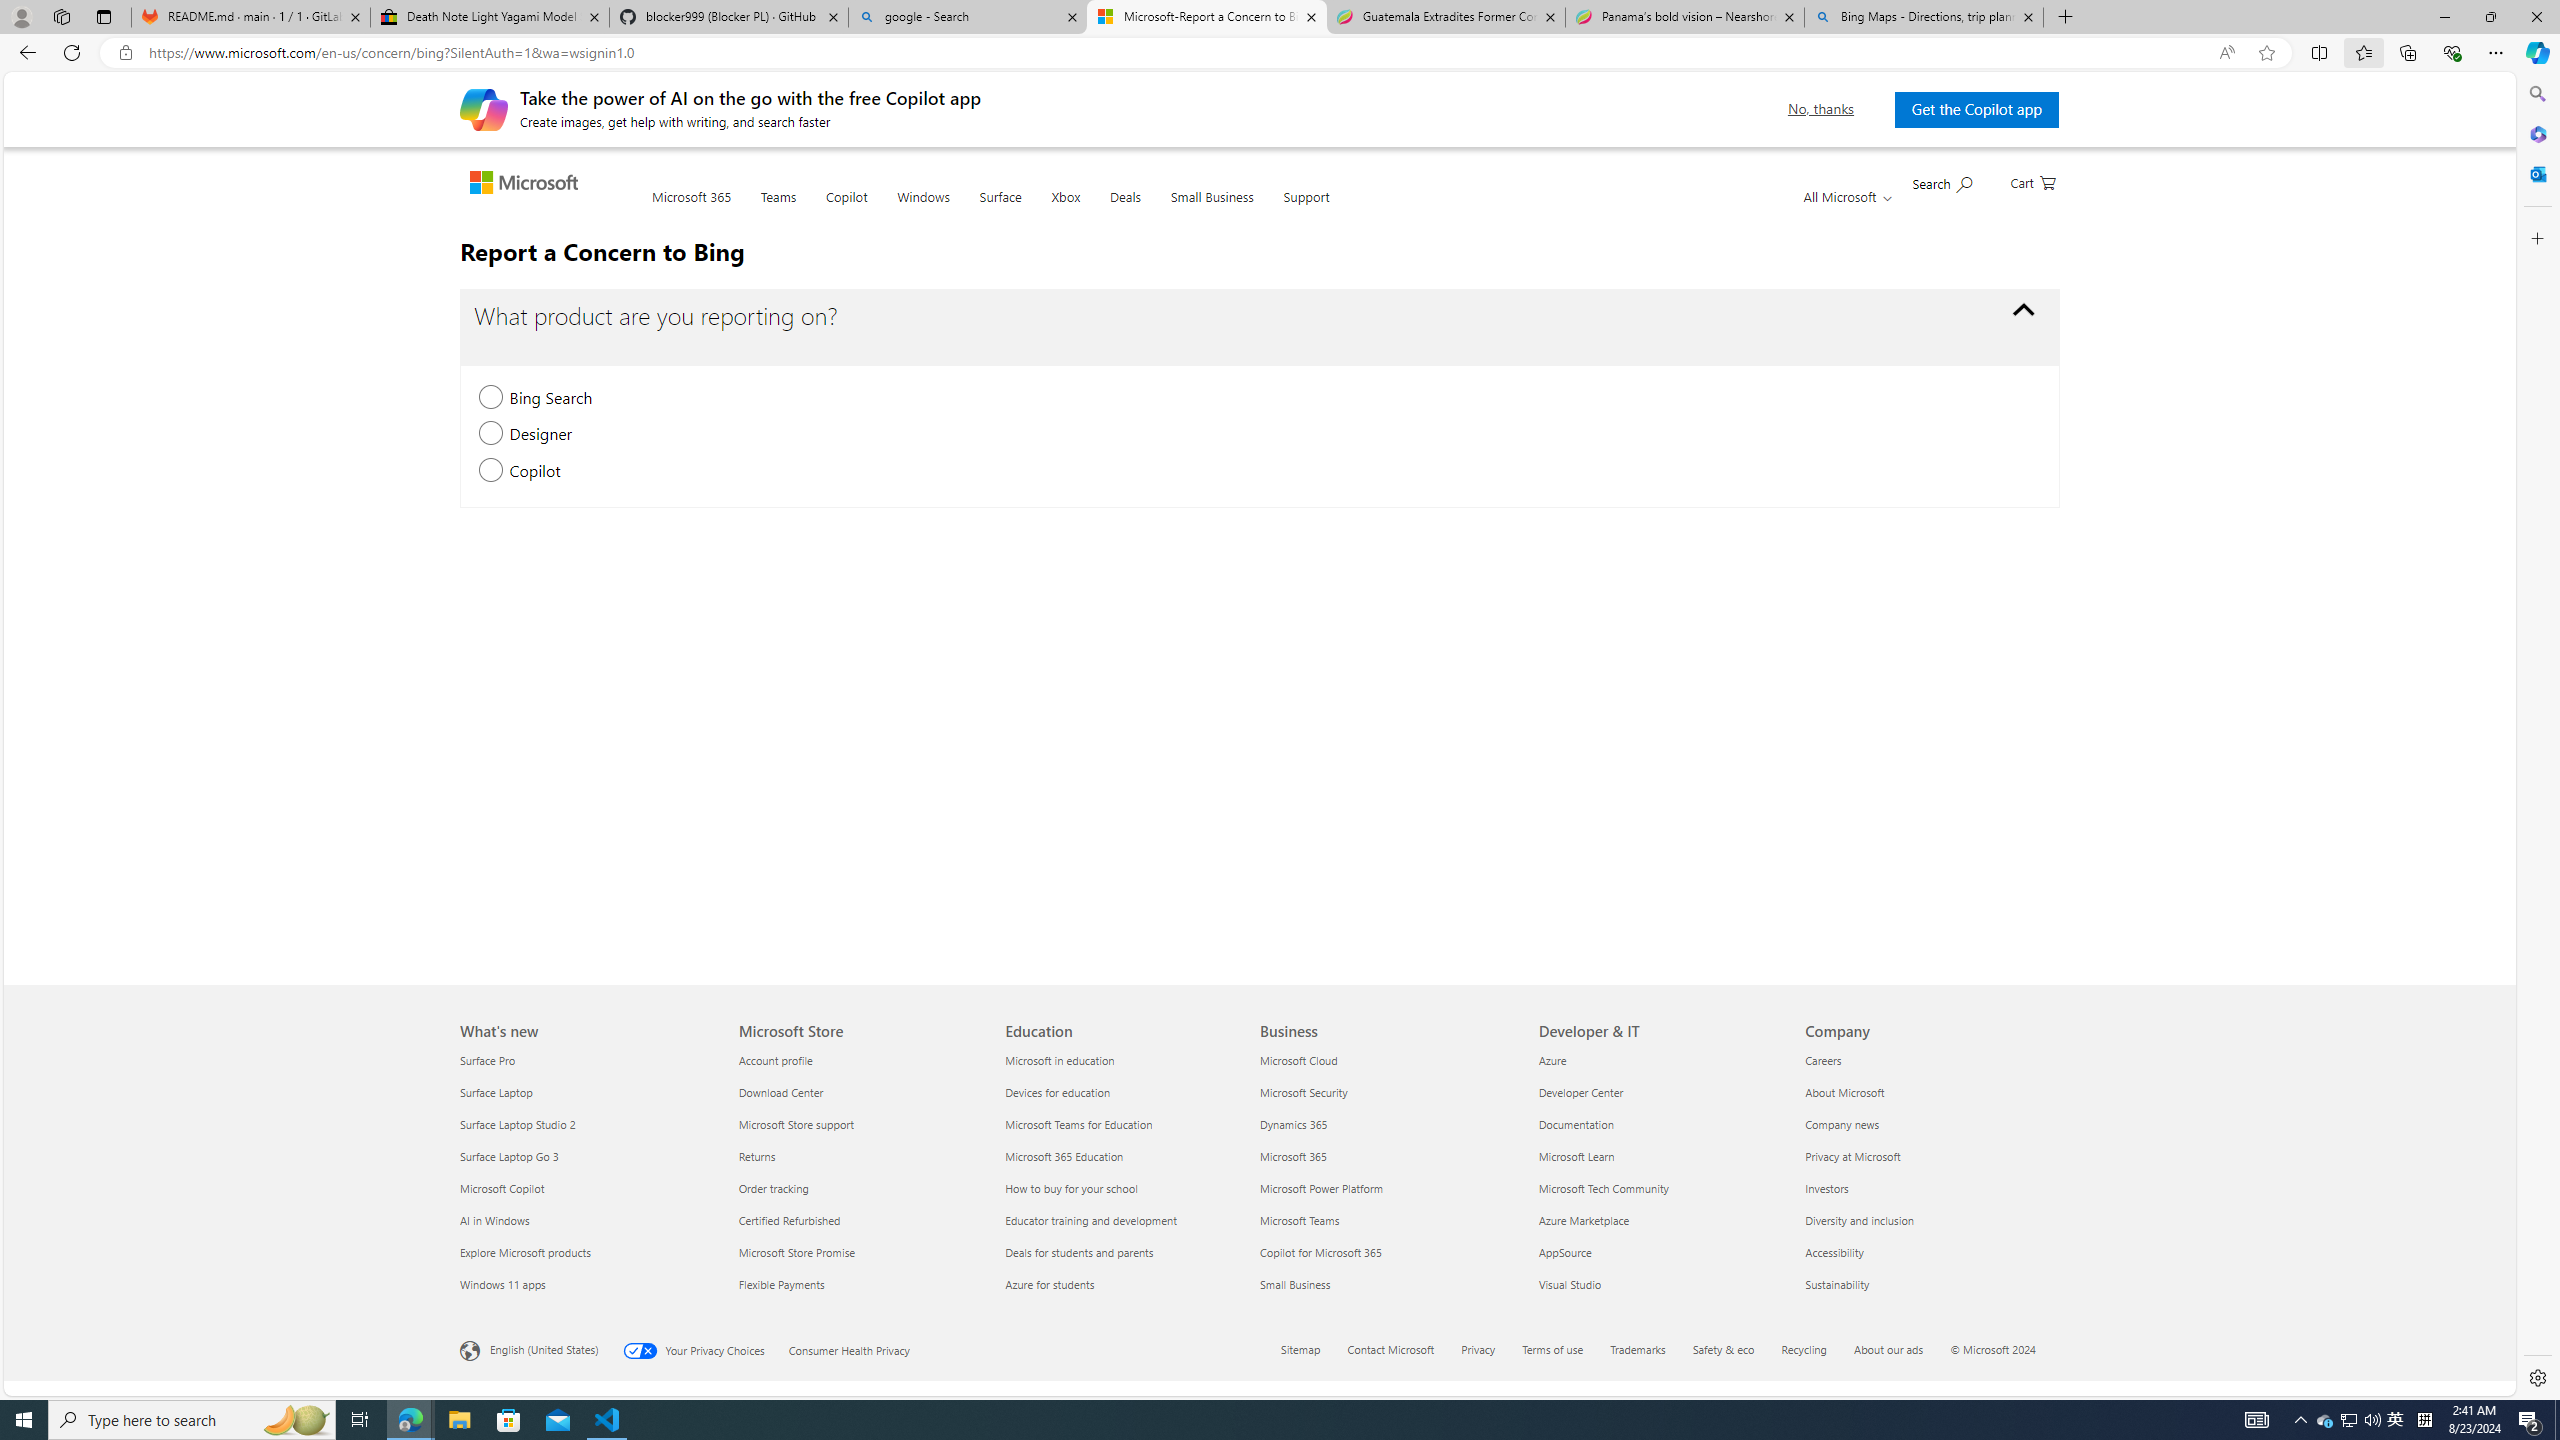 The image size is (2560, 1440). Describe the element at coordinates (587, 1188) in the screenshot. I see `Microsoft Copilot` at that location.